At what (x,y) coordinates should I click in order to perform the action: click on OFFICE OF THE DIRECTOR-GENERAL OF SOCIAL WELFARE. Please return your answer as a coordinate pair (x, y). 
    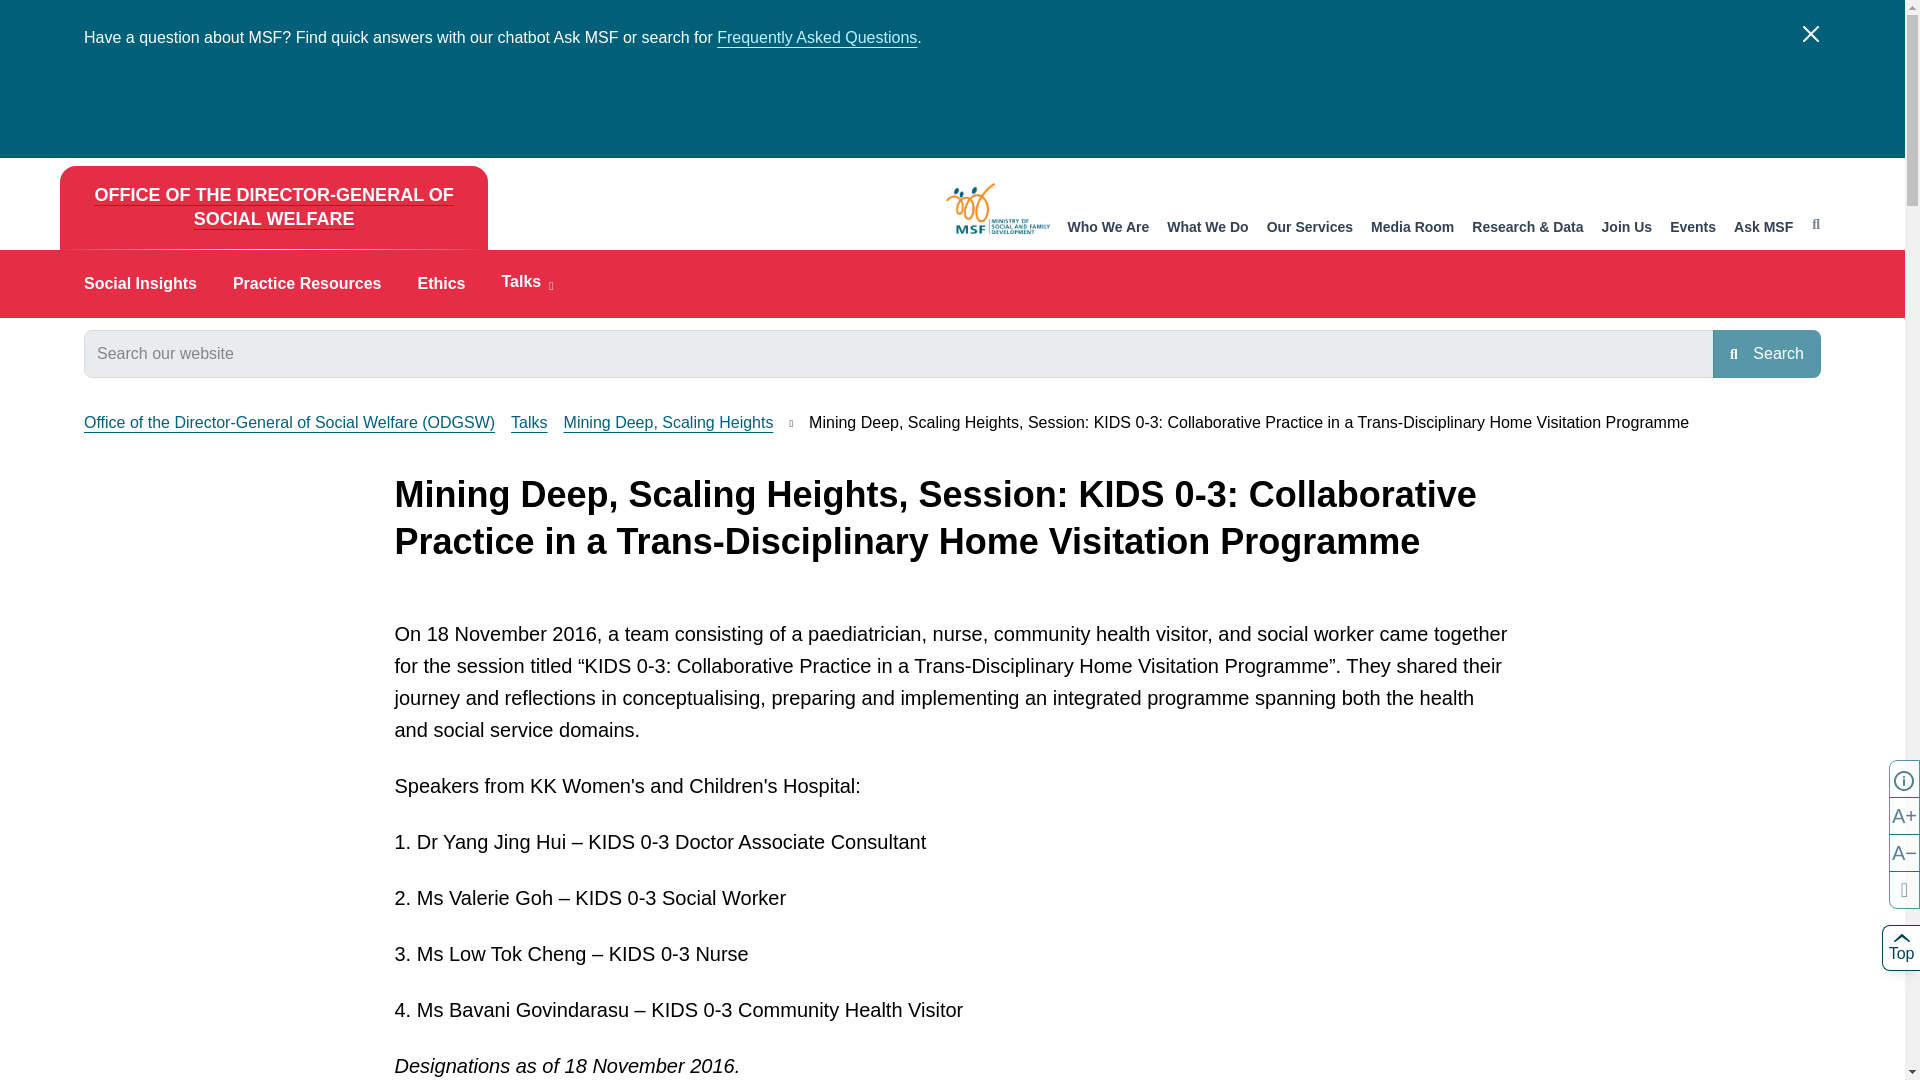
    Looking at the image, I should click on (273, 208).